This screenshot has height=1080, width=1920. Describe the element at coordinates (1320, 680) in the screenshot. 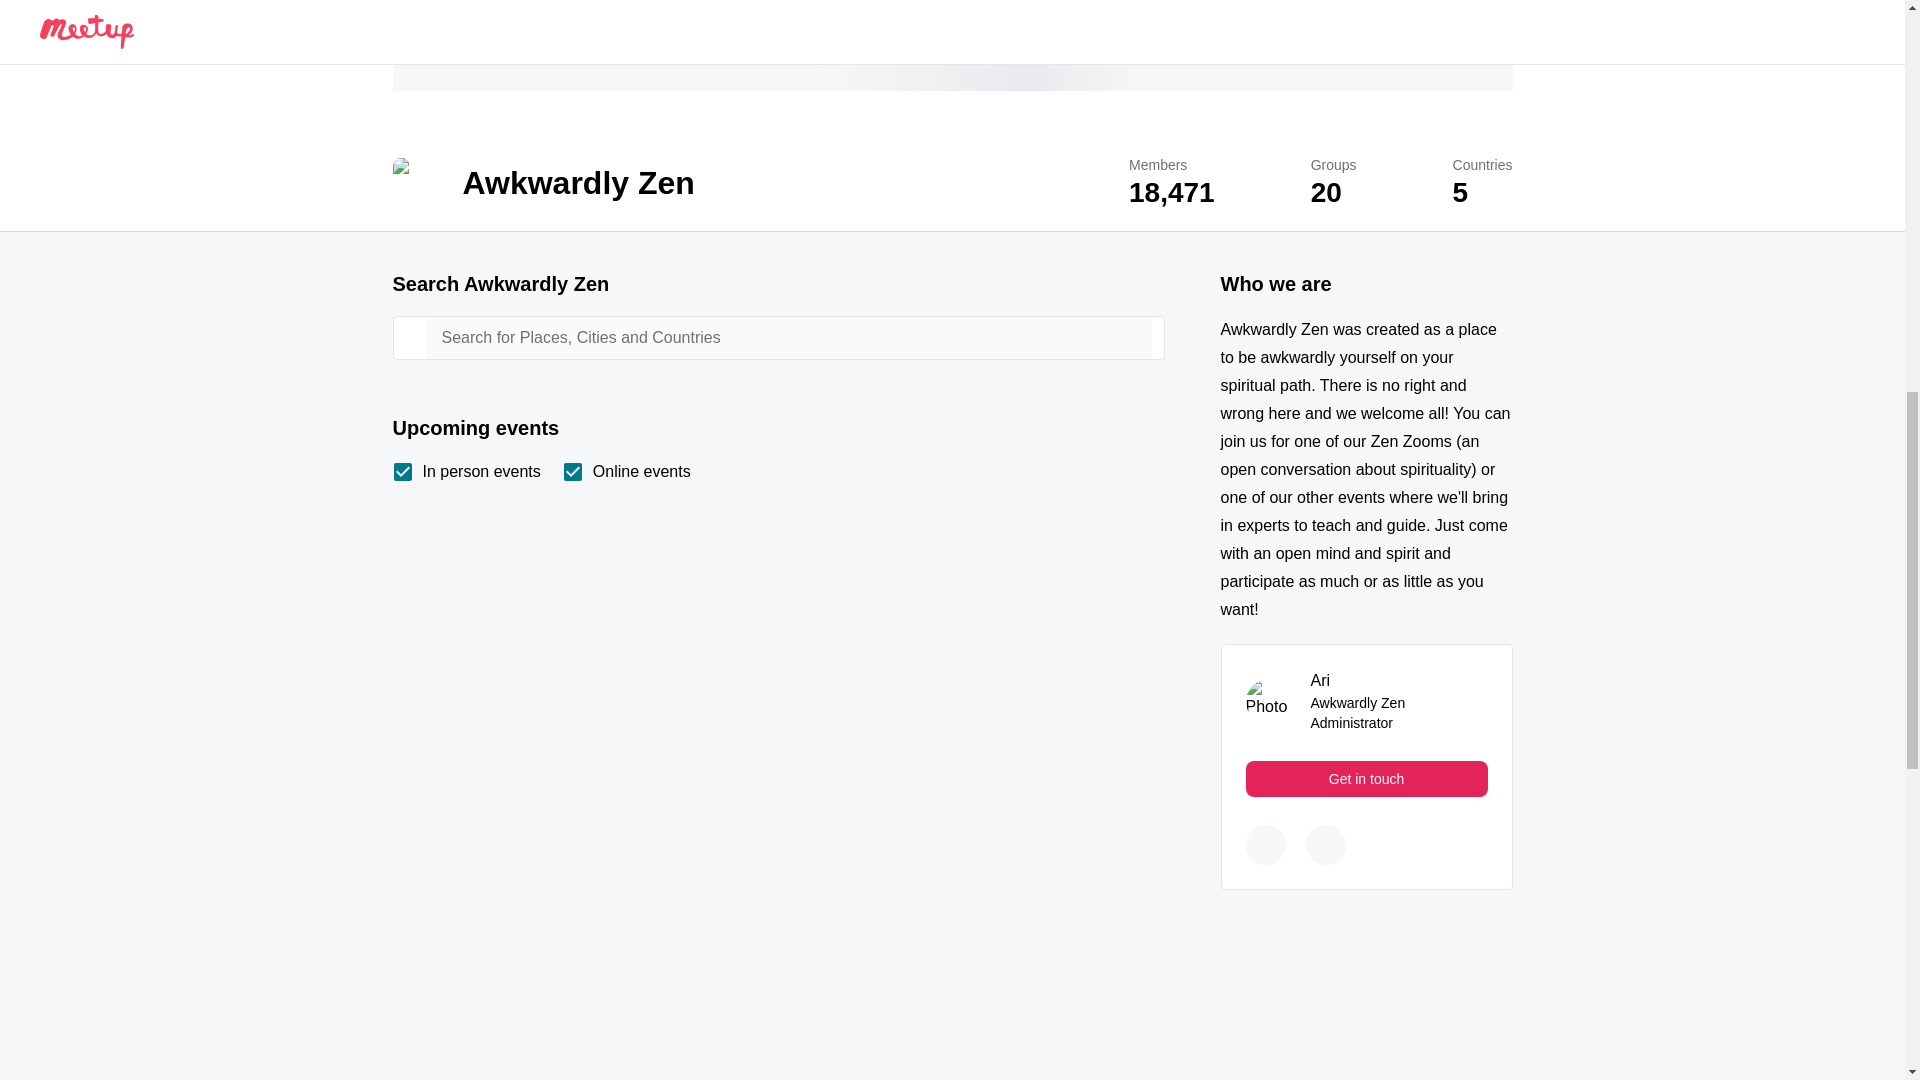

I see `Ari` at that location.